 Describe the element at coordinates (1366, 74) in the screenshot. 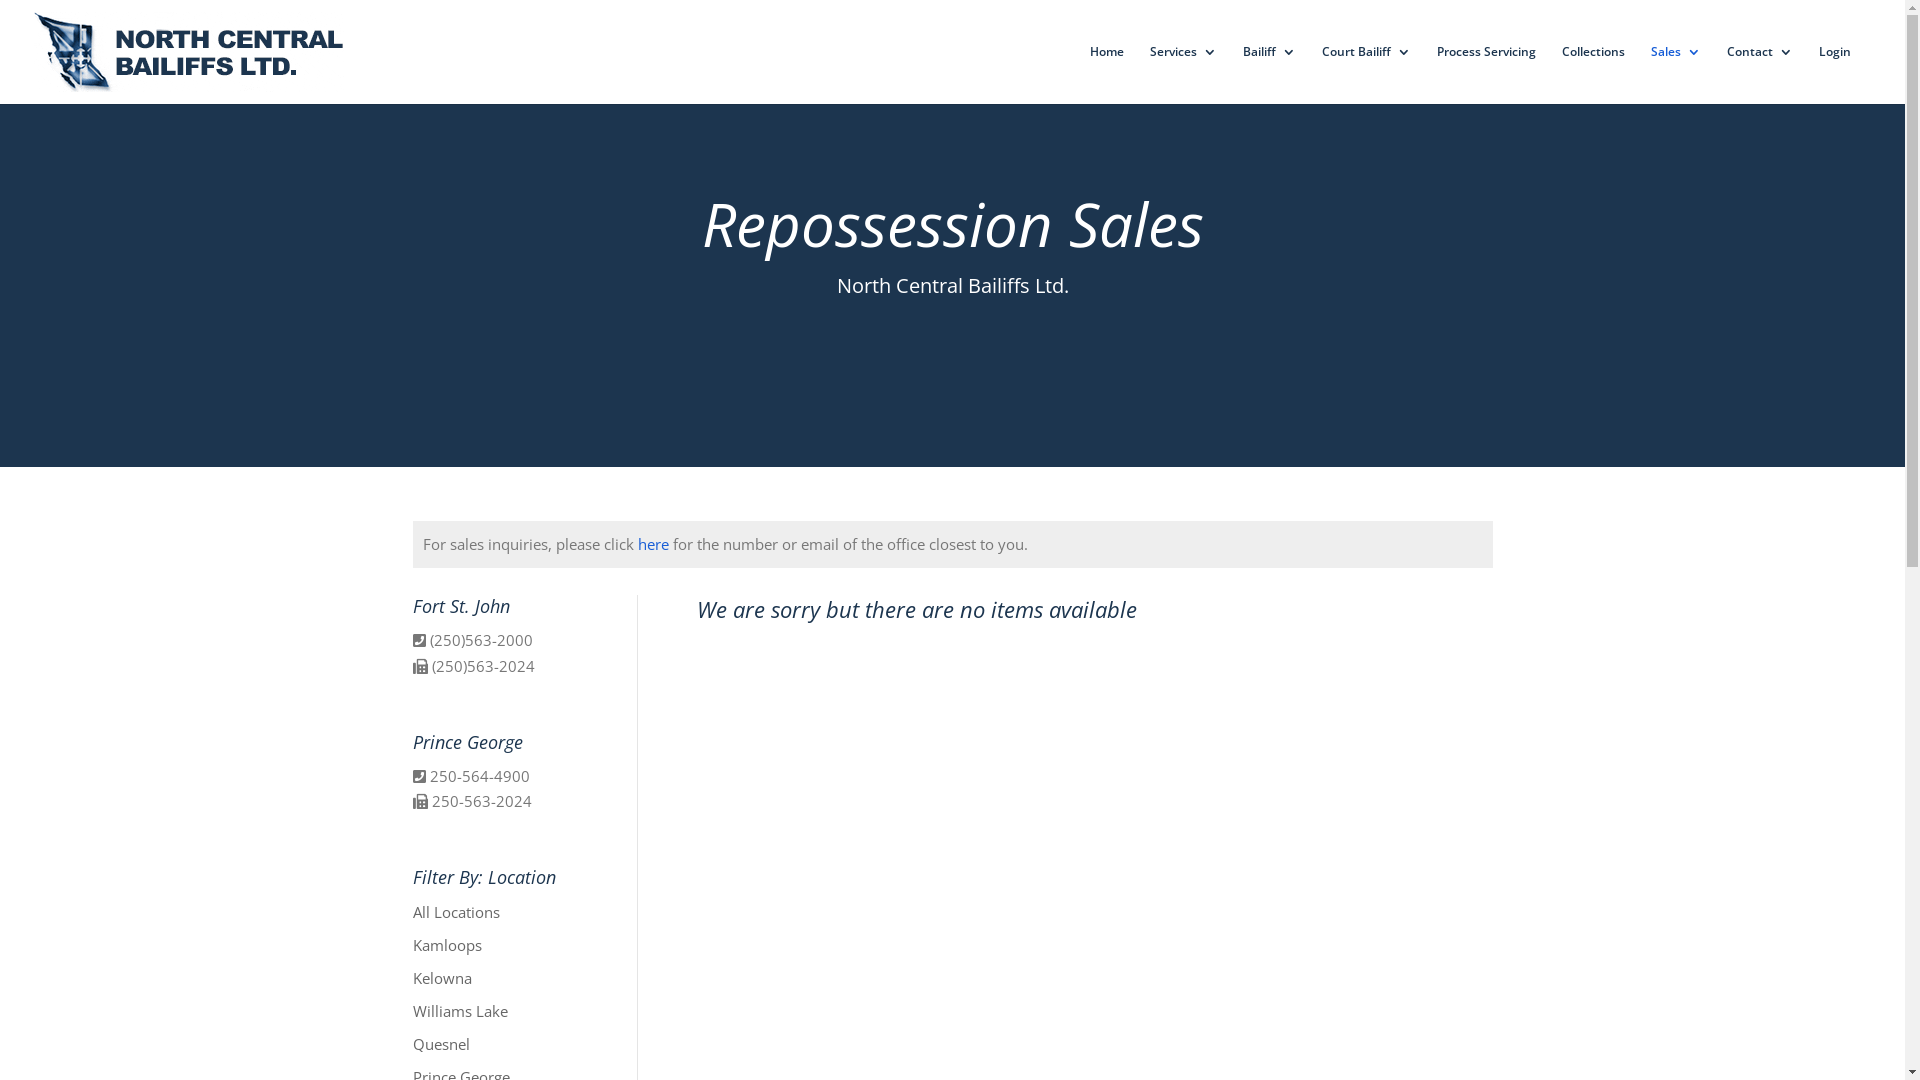

I see `Court Bailiff` at that location.